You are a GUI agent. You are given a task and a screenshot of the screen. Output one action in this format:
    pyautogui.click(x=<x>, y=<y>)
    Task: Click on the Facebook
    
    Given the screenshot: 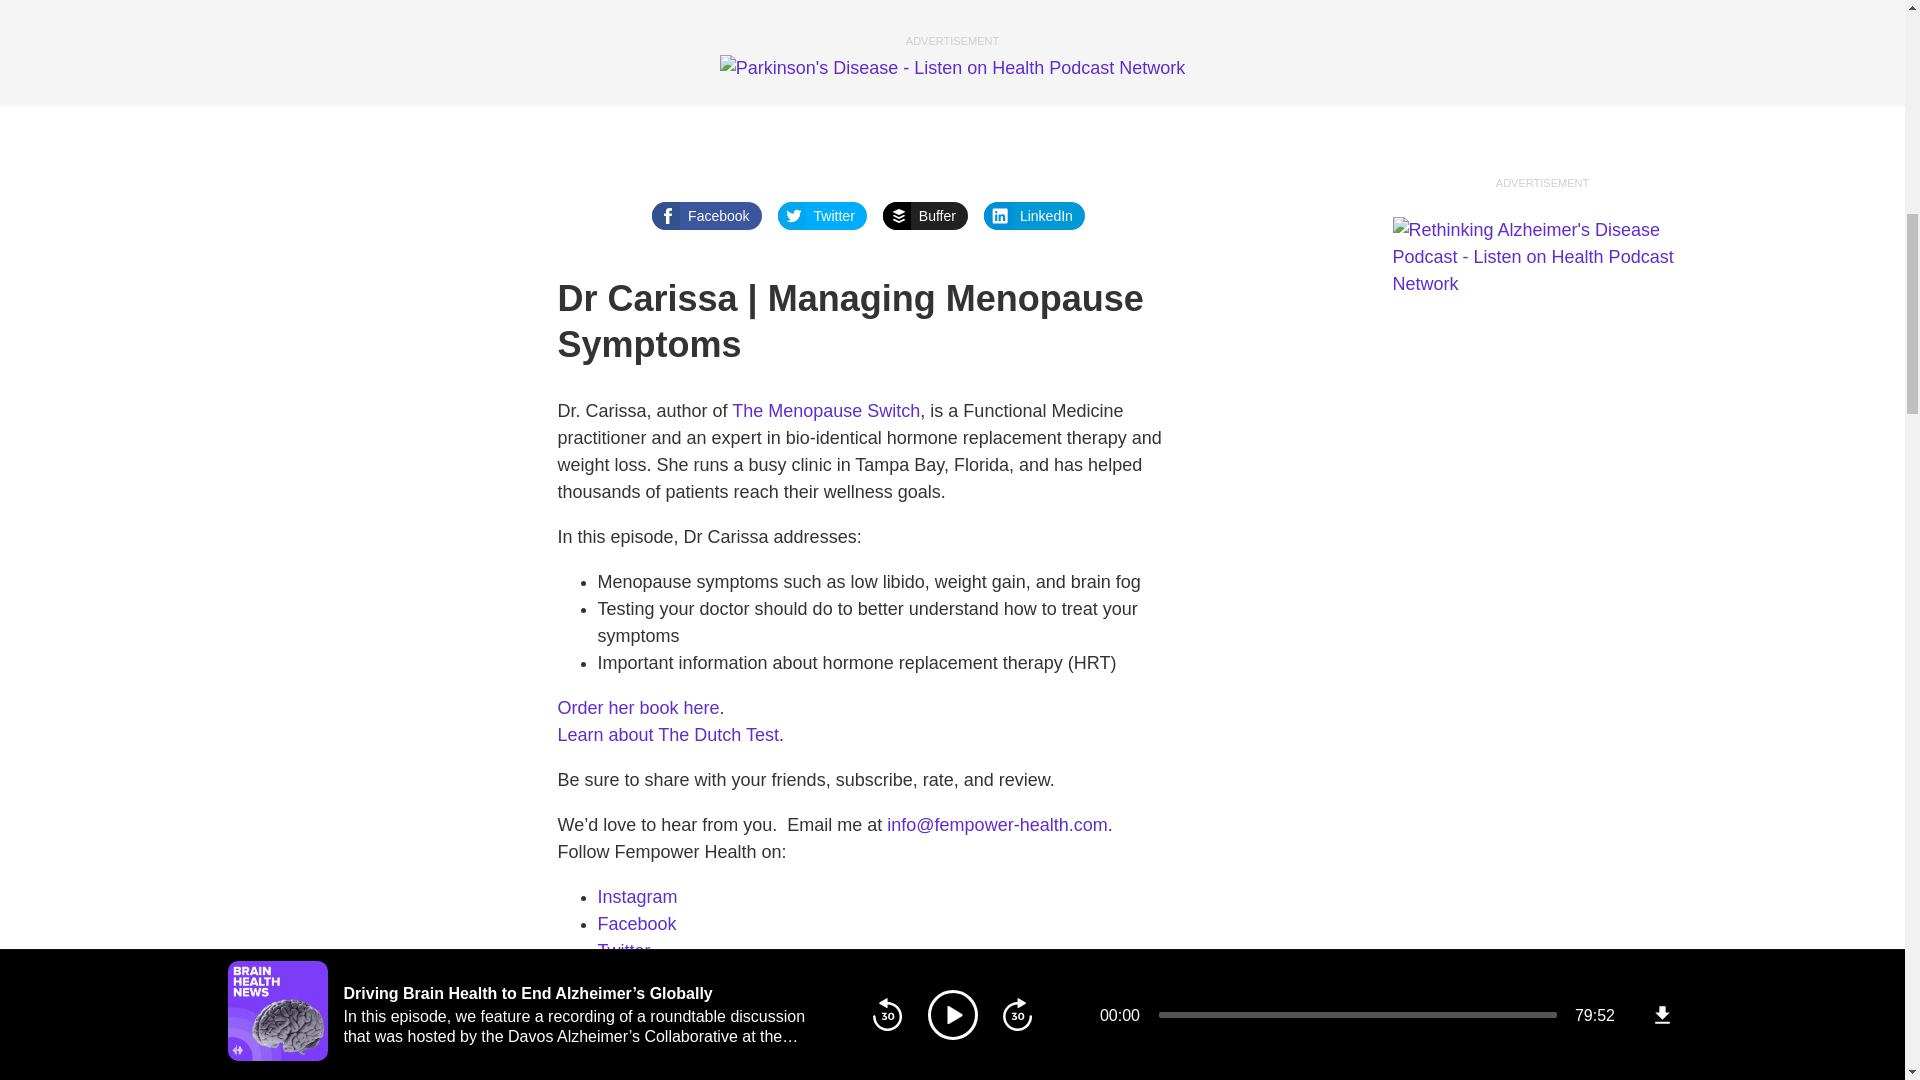 What is the action you would take?
    pyautogui.click(x=637, y=924)
    